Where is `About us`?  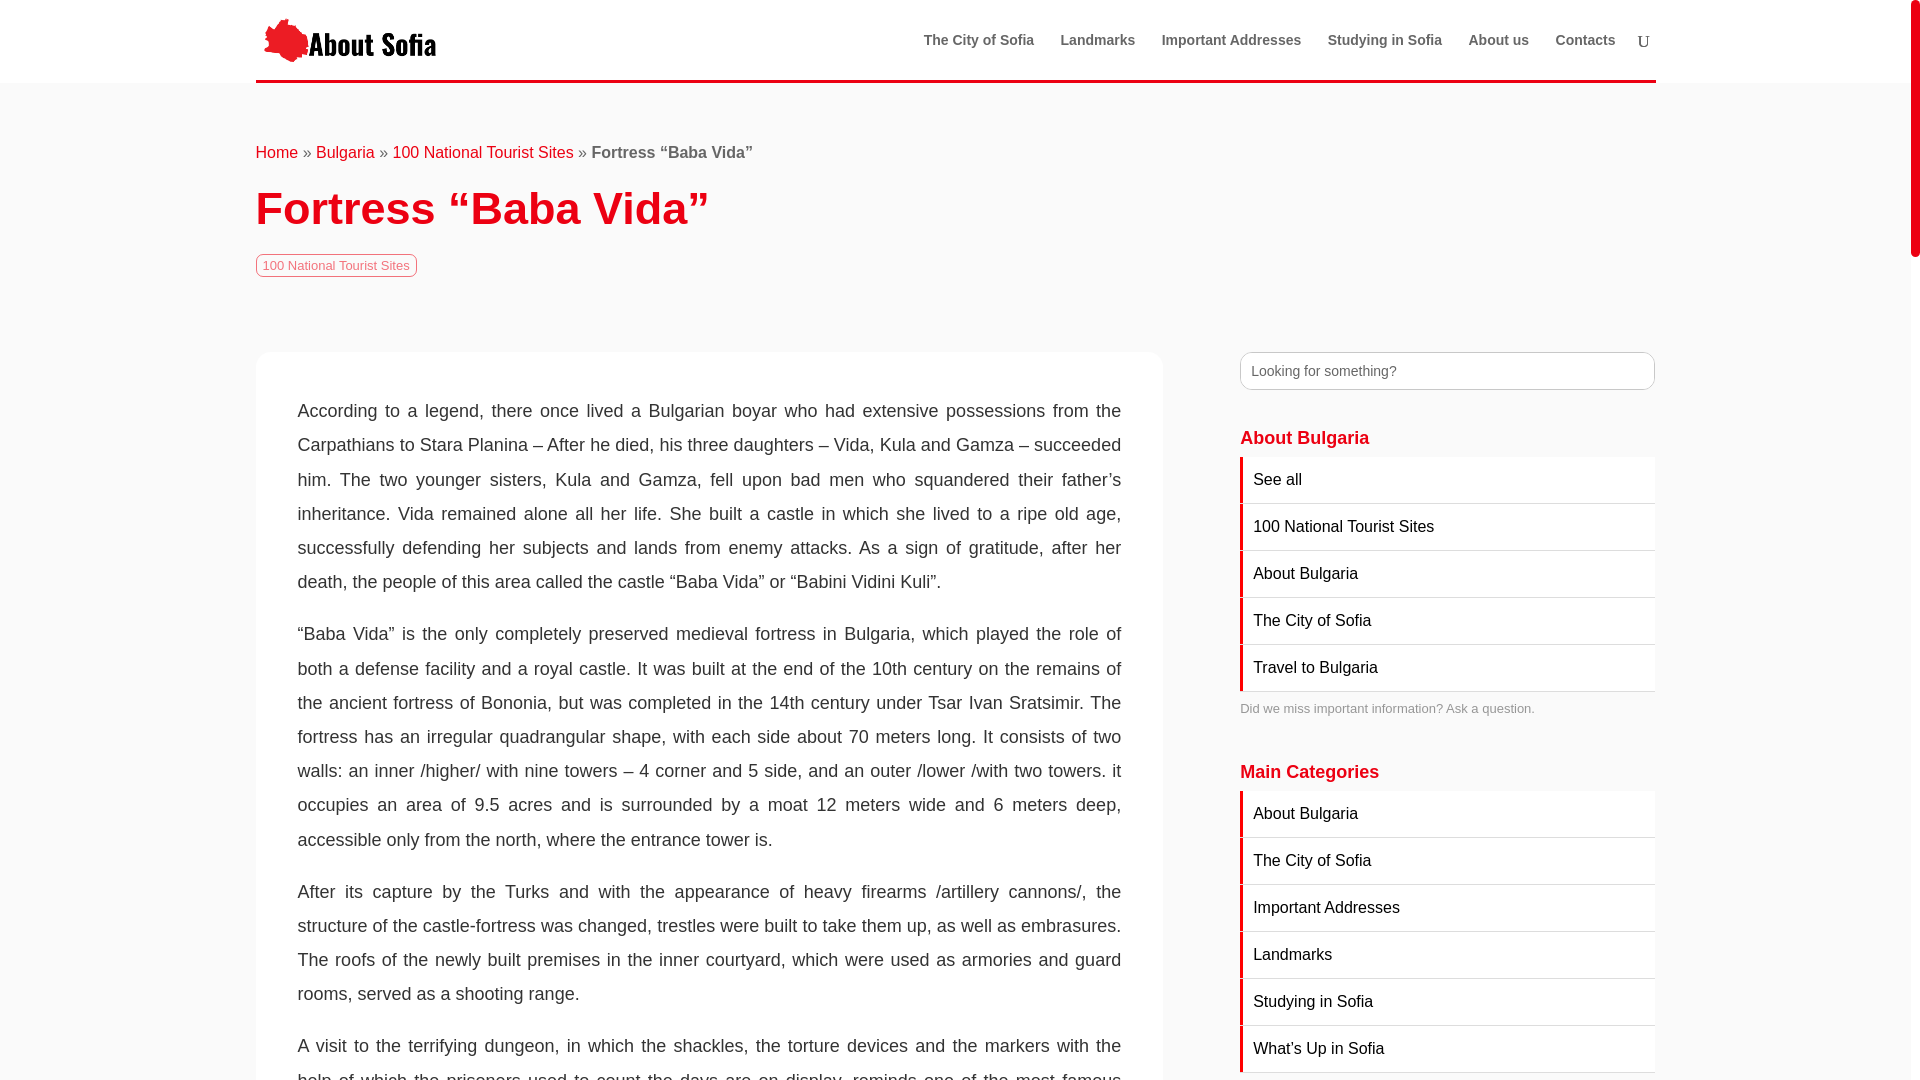
About us is located at coordinates (1498, 56).